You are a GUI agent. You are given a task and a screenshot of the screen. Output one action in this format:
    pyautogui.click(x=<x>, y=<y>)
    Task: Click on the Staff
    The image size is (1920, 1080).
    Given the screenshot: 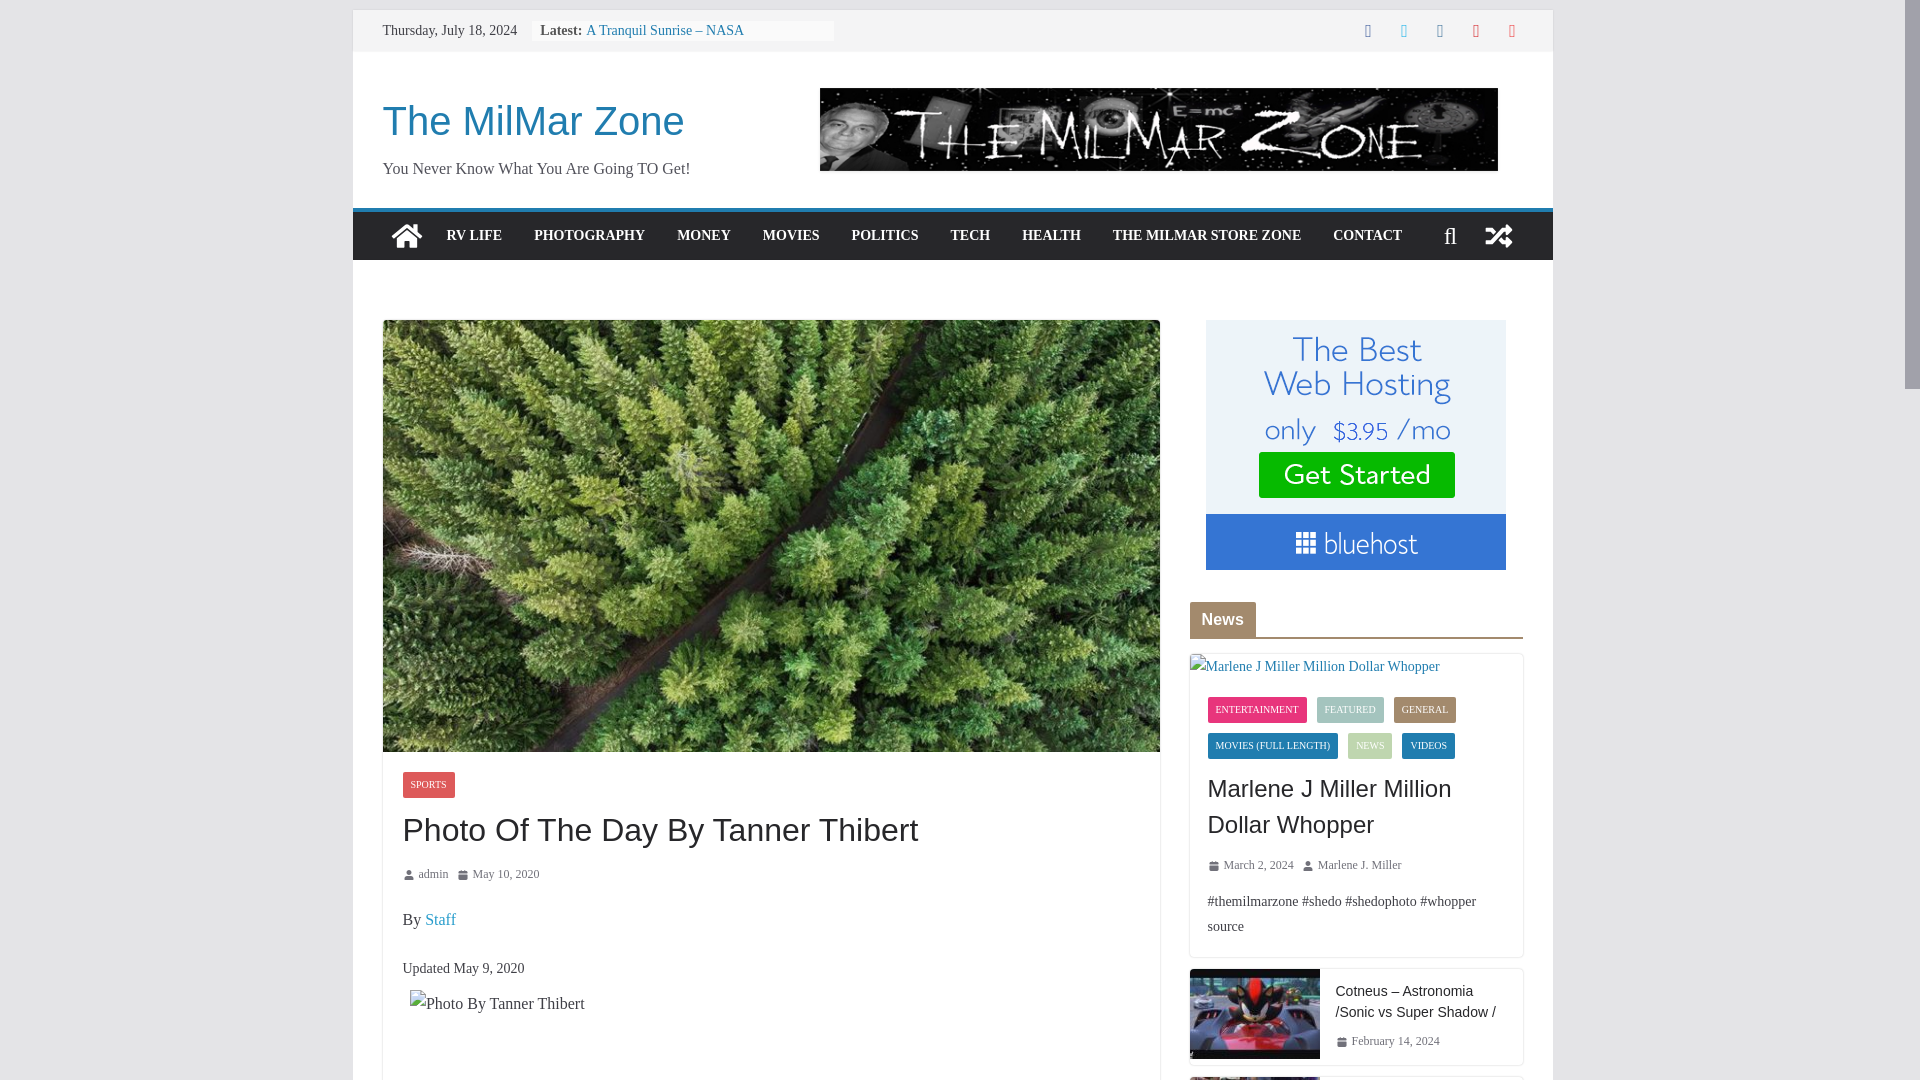 What is the action you would take?
    pyautogui.click(x=440, y=919)
    